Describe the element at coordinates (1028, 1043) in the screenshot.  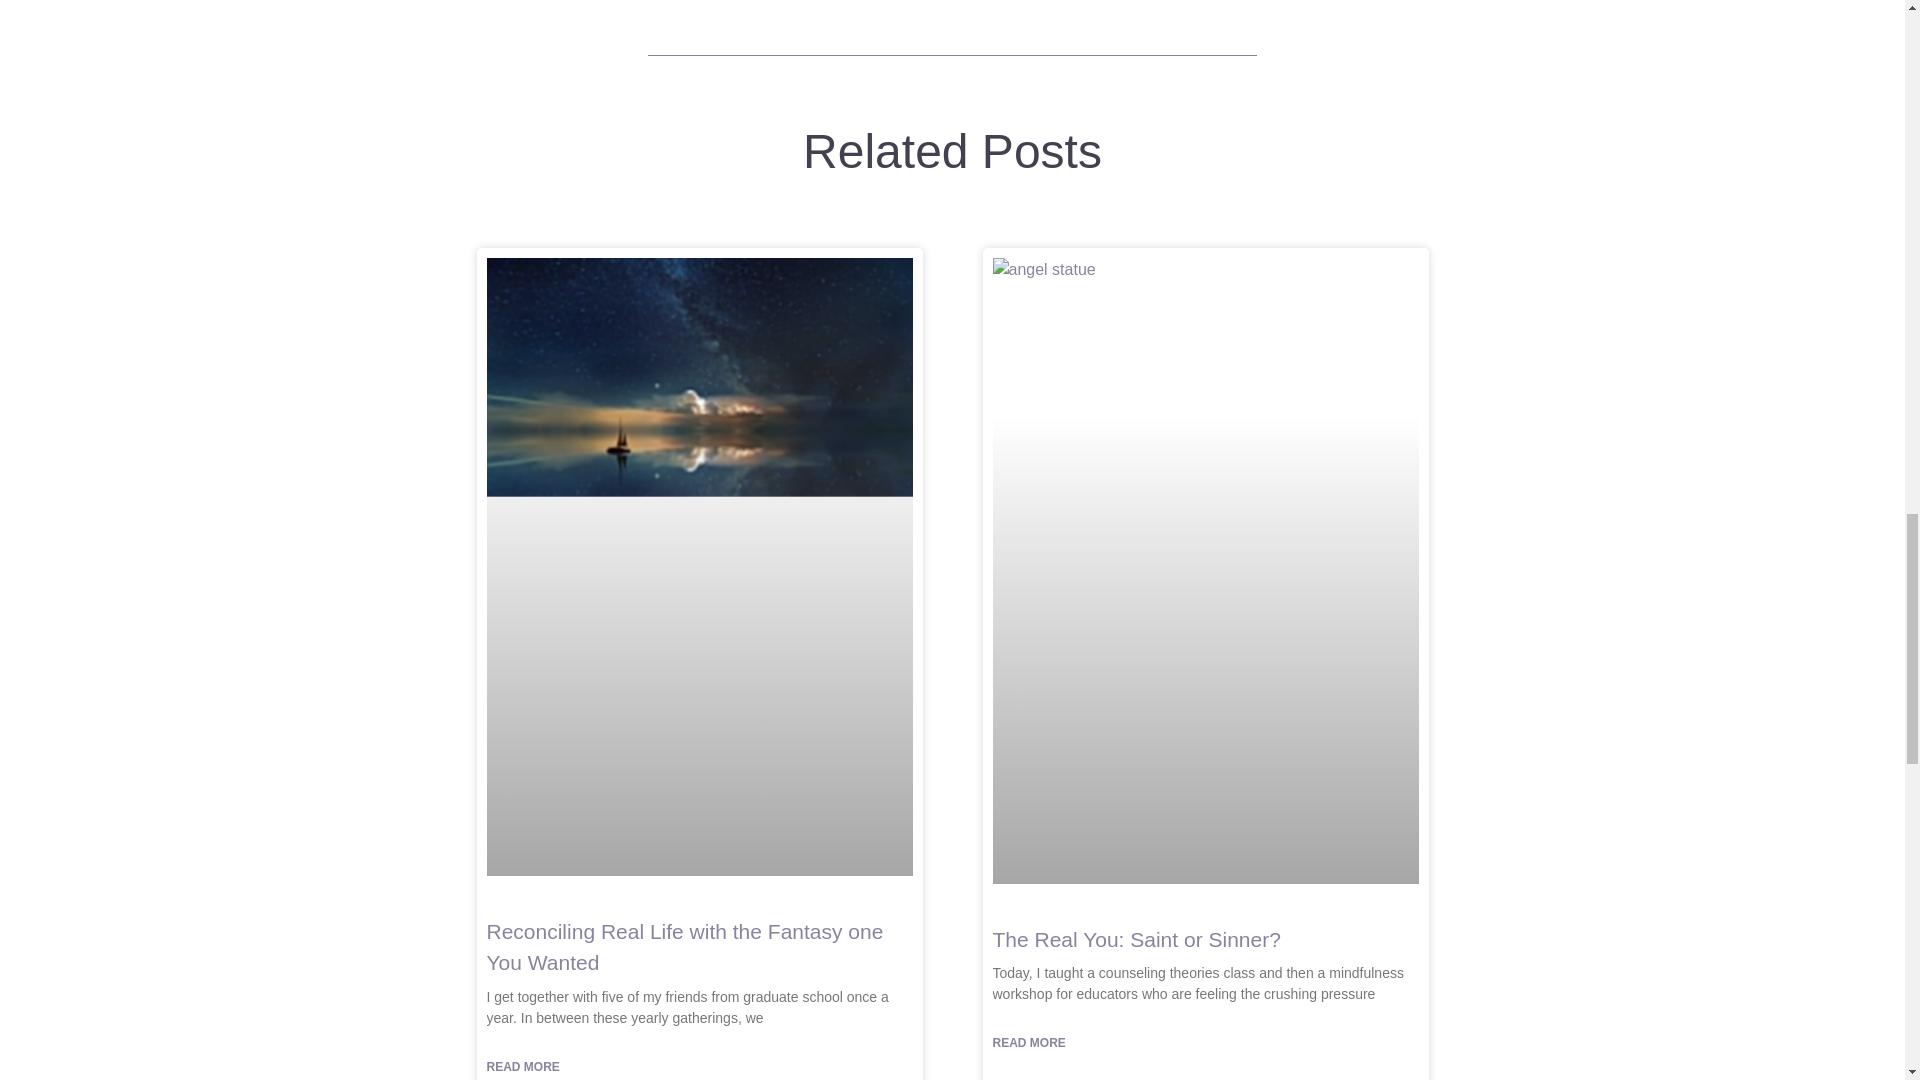
I see `READ MORE` at that location.